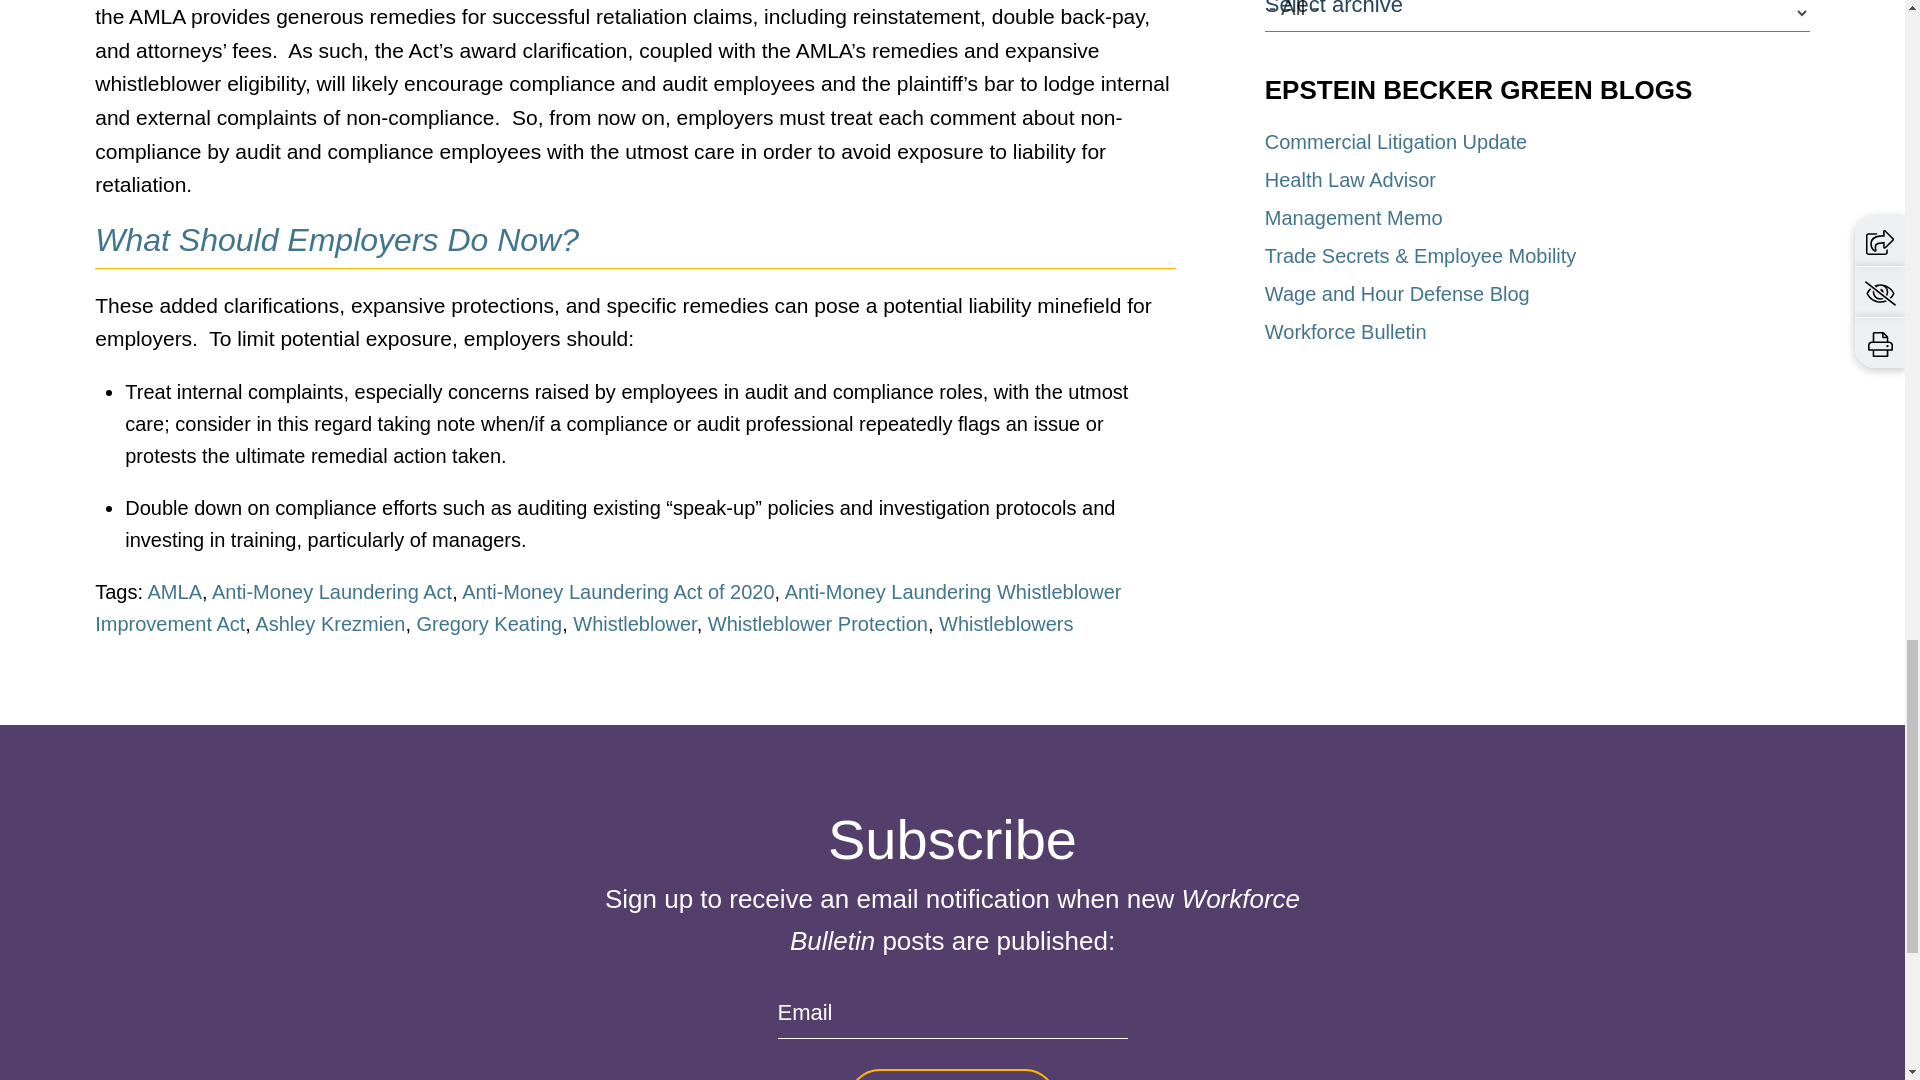 The image size is (1920, 1080). Describe the element at coordinates (818, 624) in the screenshot. I see `Whistleblower Protection` at that location.